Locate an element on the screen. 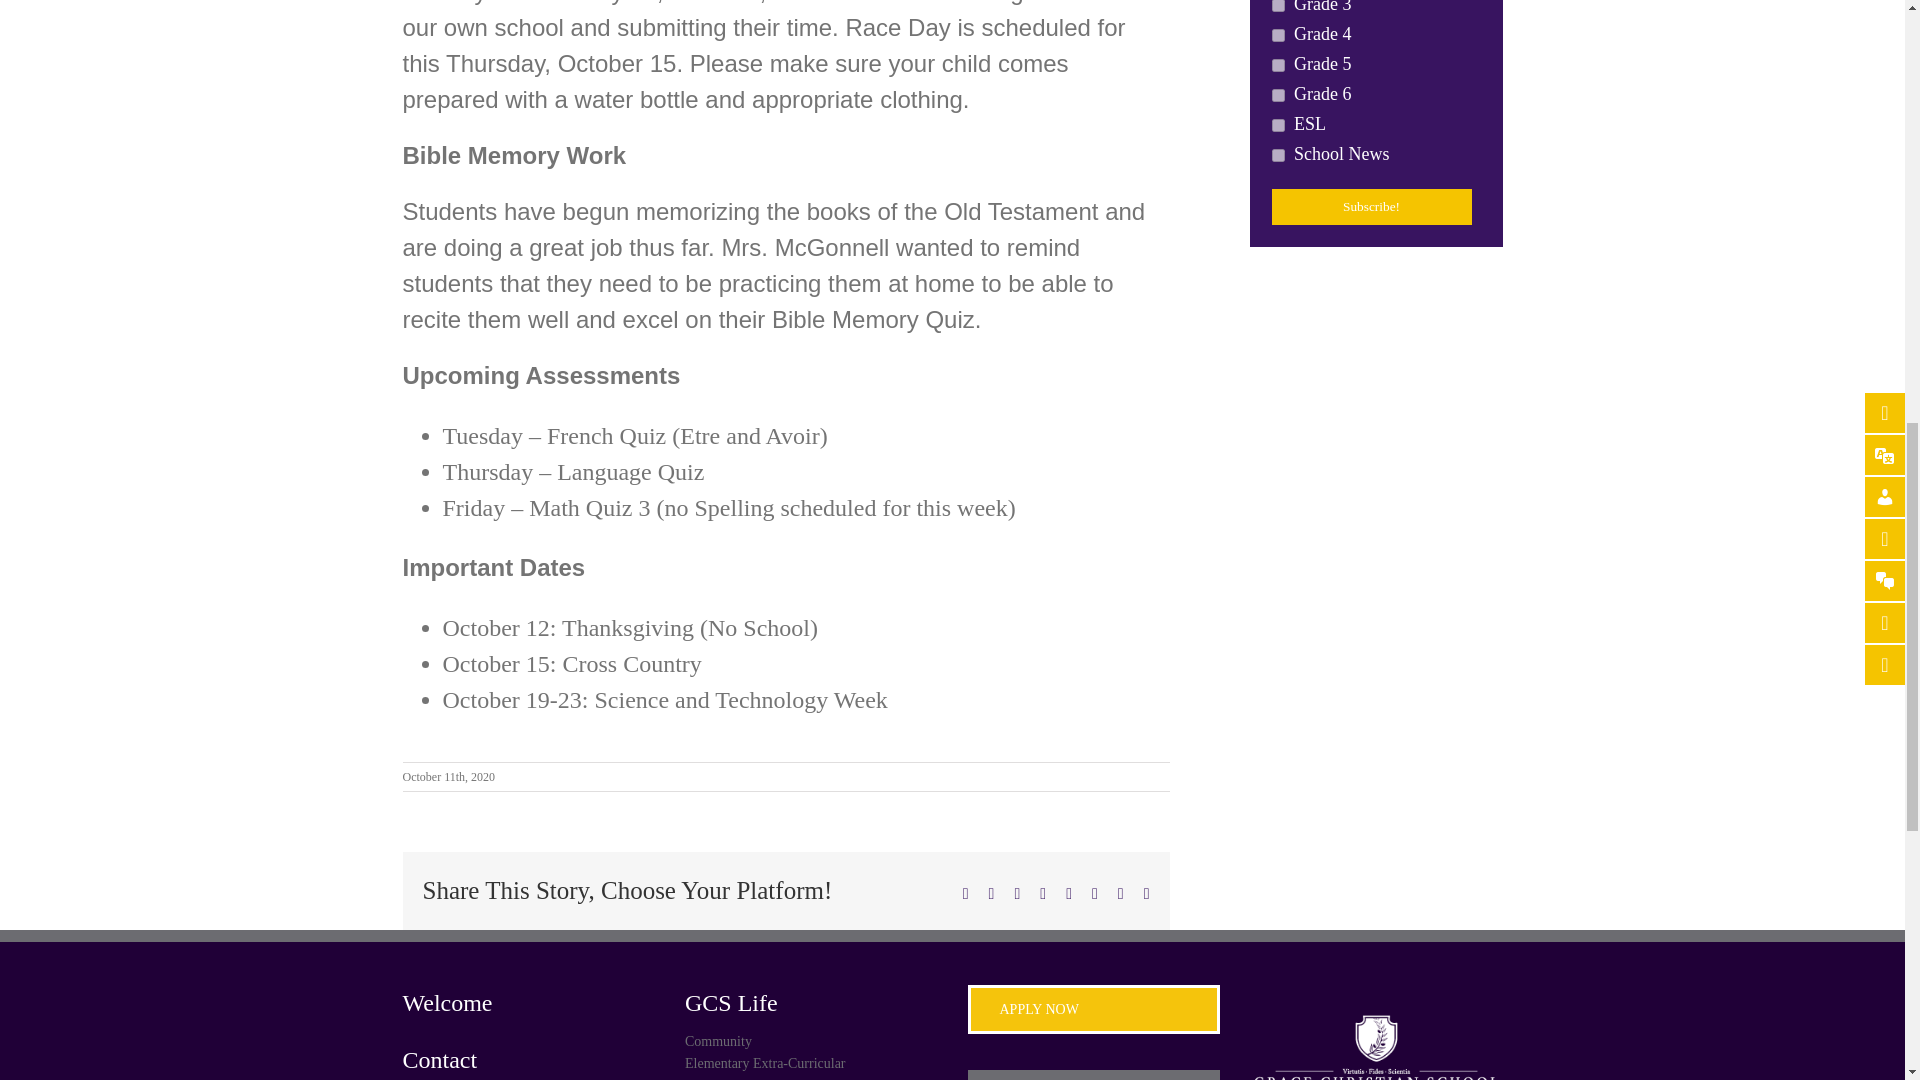  4 is located at coordinates (1278, 6).